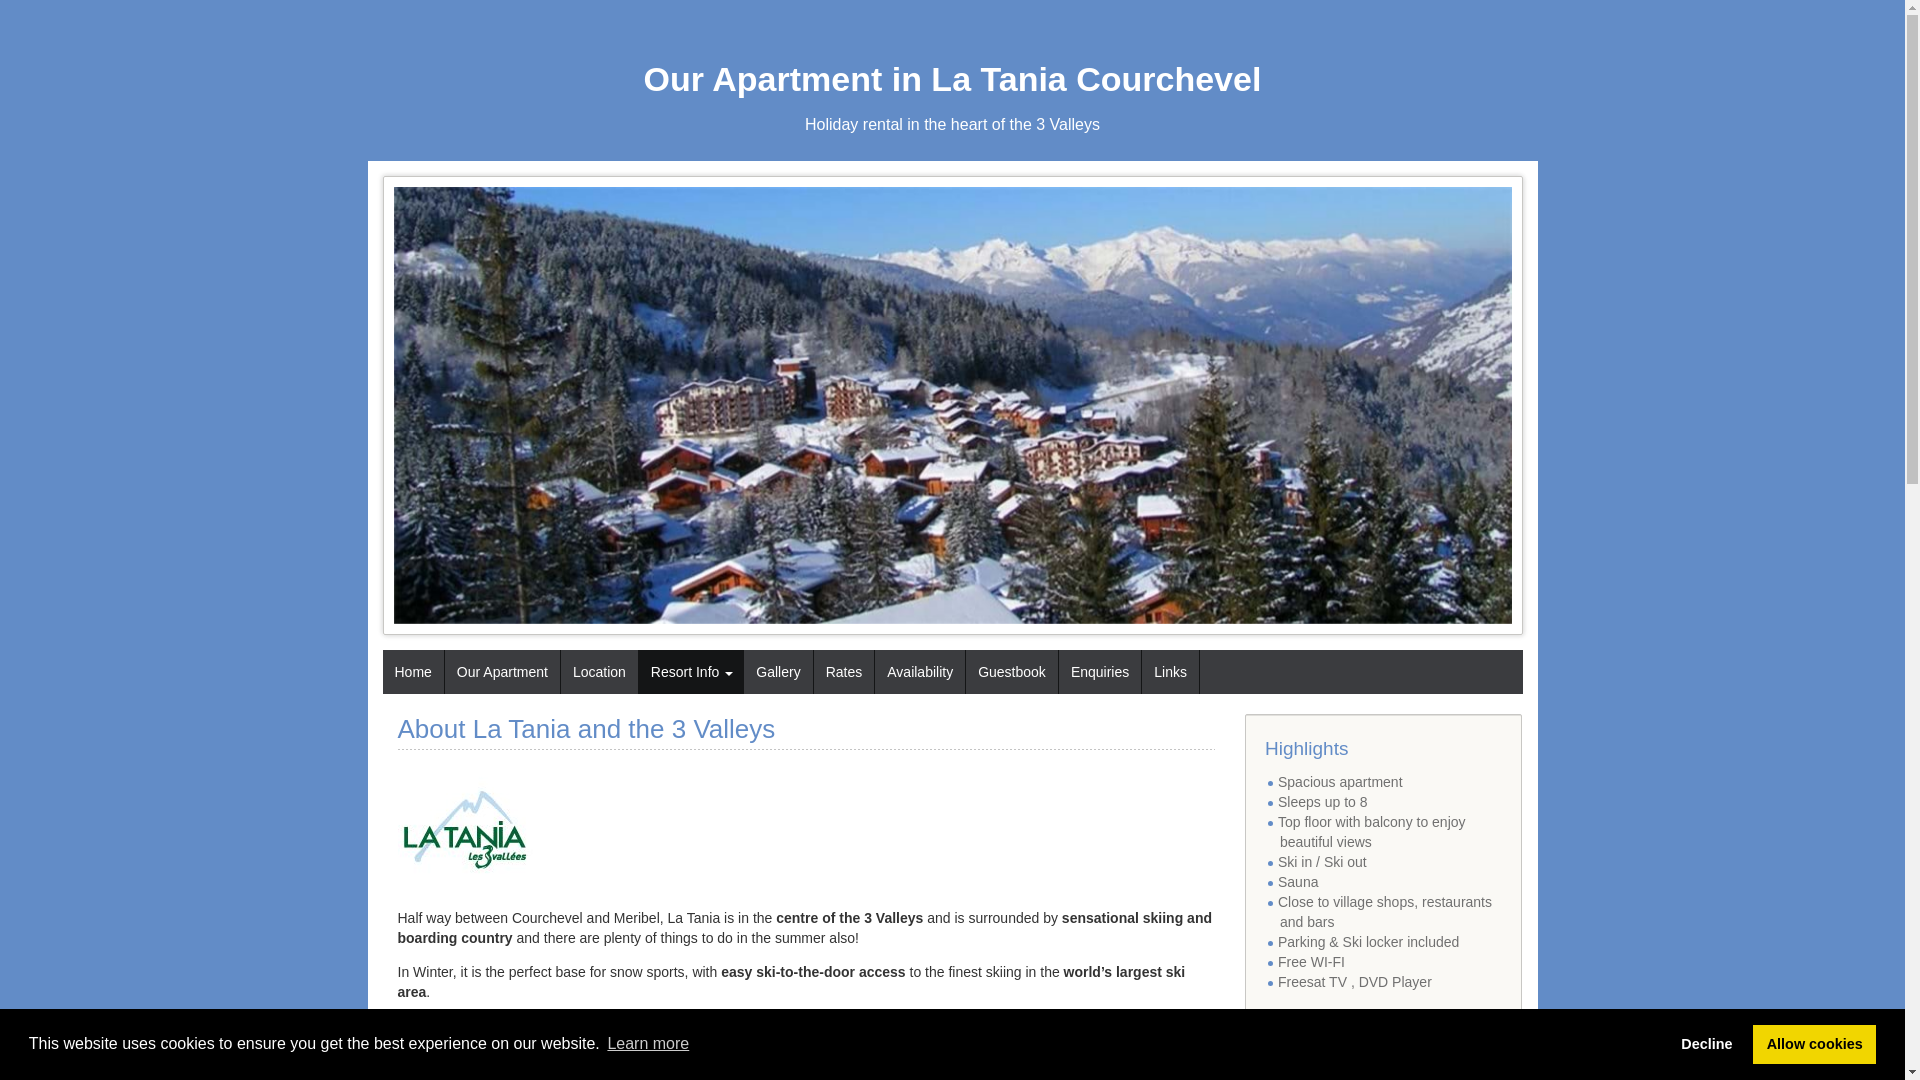 The image size is (1920, 1080). I want to click on Home, so click(412, 672).